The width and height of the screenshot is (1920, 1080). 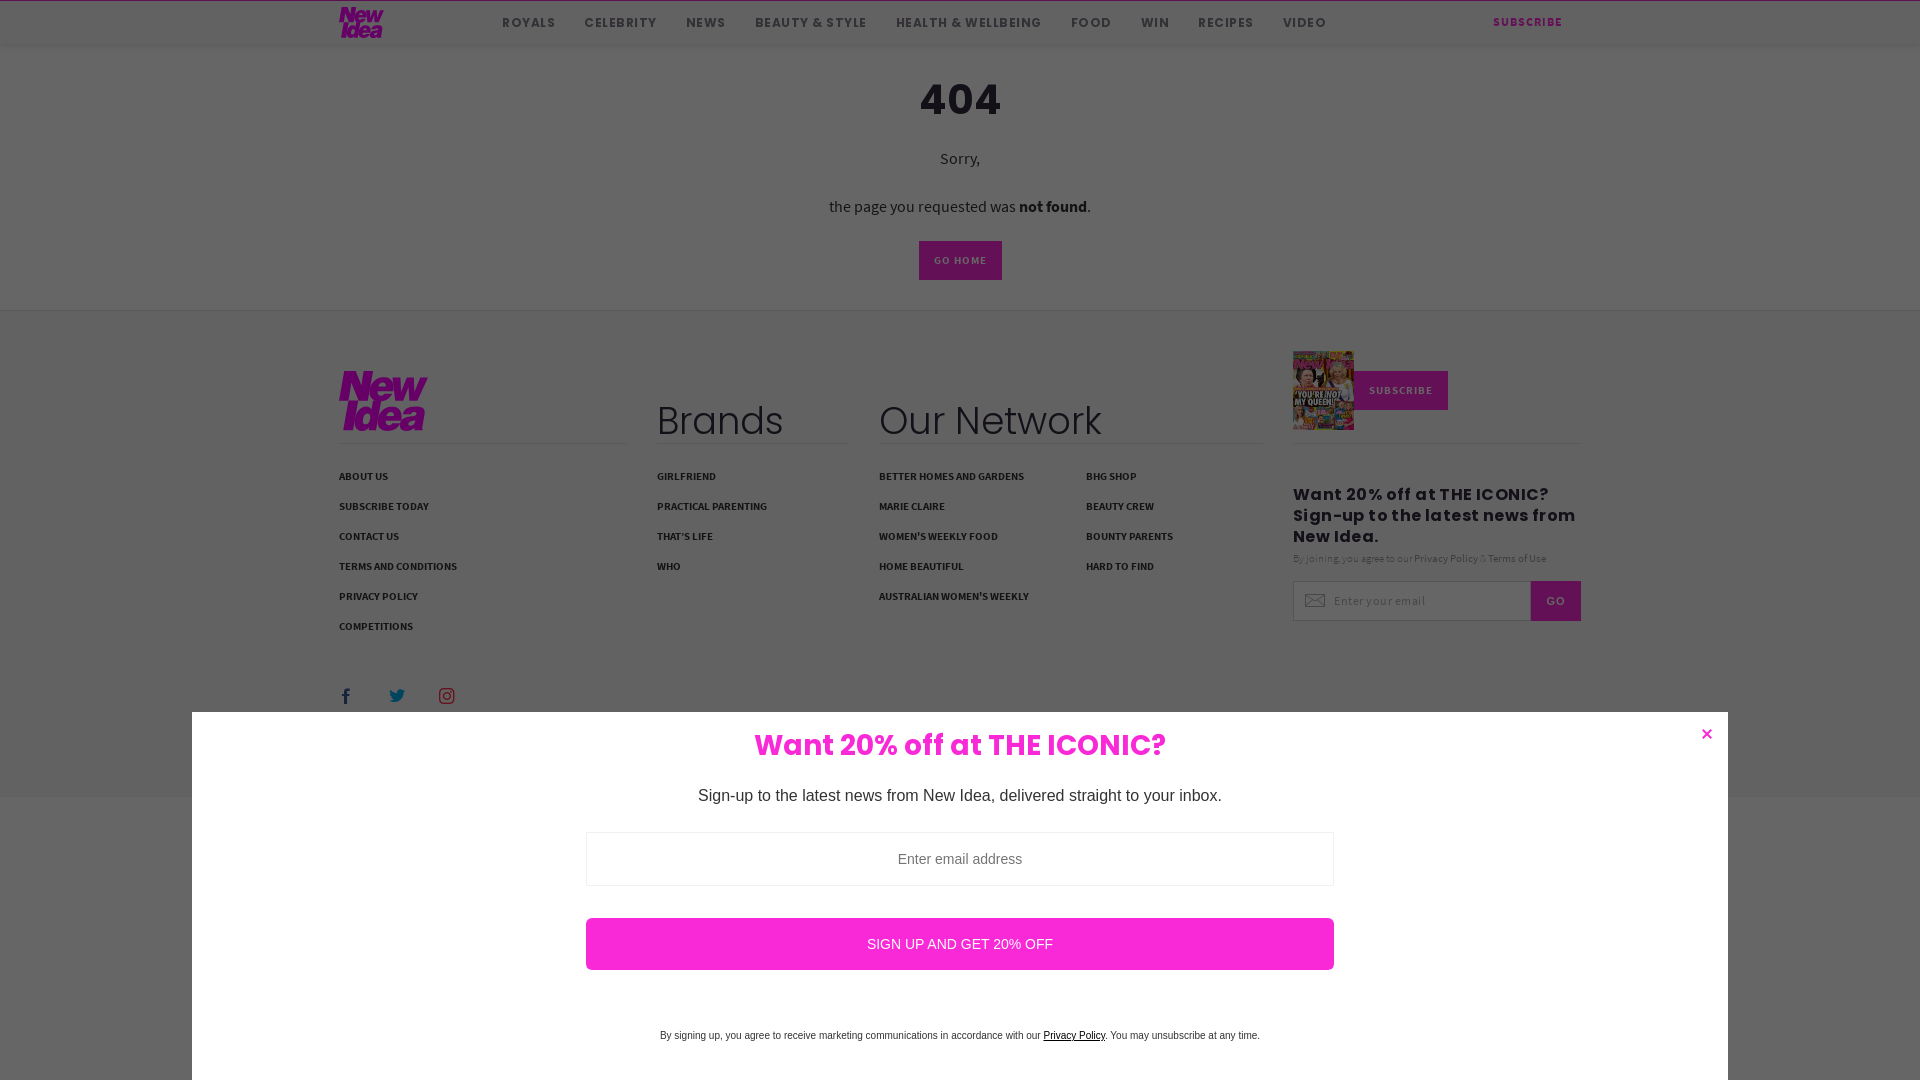 I want to click on PRIVACY POLICY, so click(x=483, y=597).